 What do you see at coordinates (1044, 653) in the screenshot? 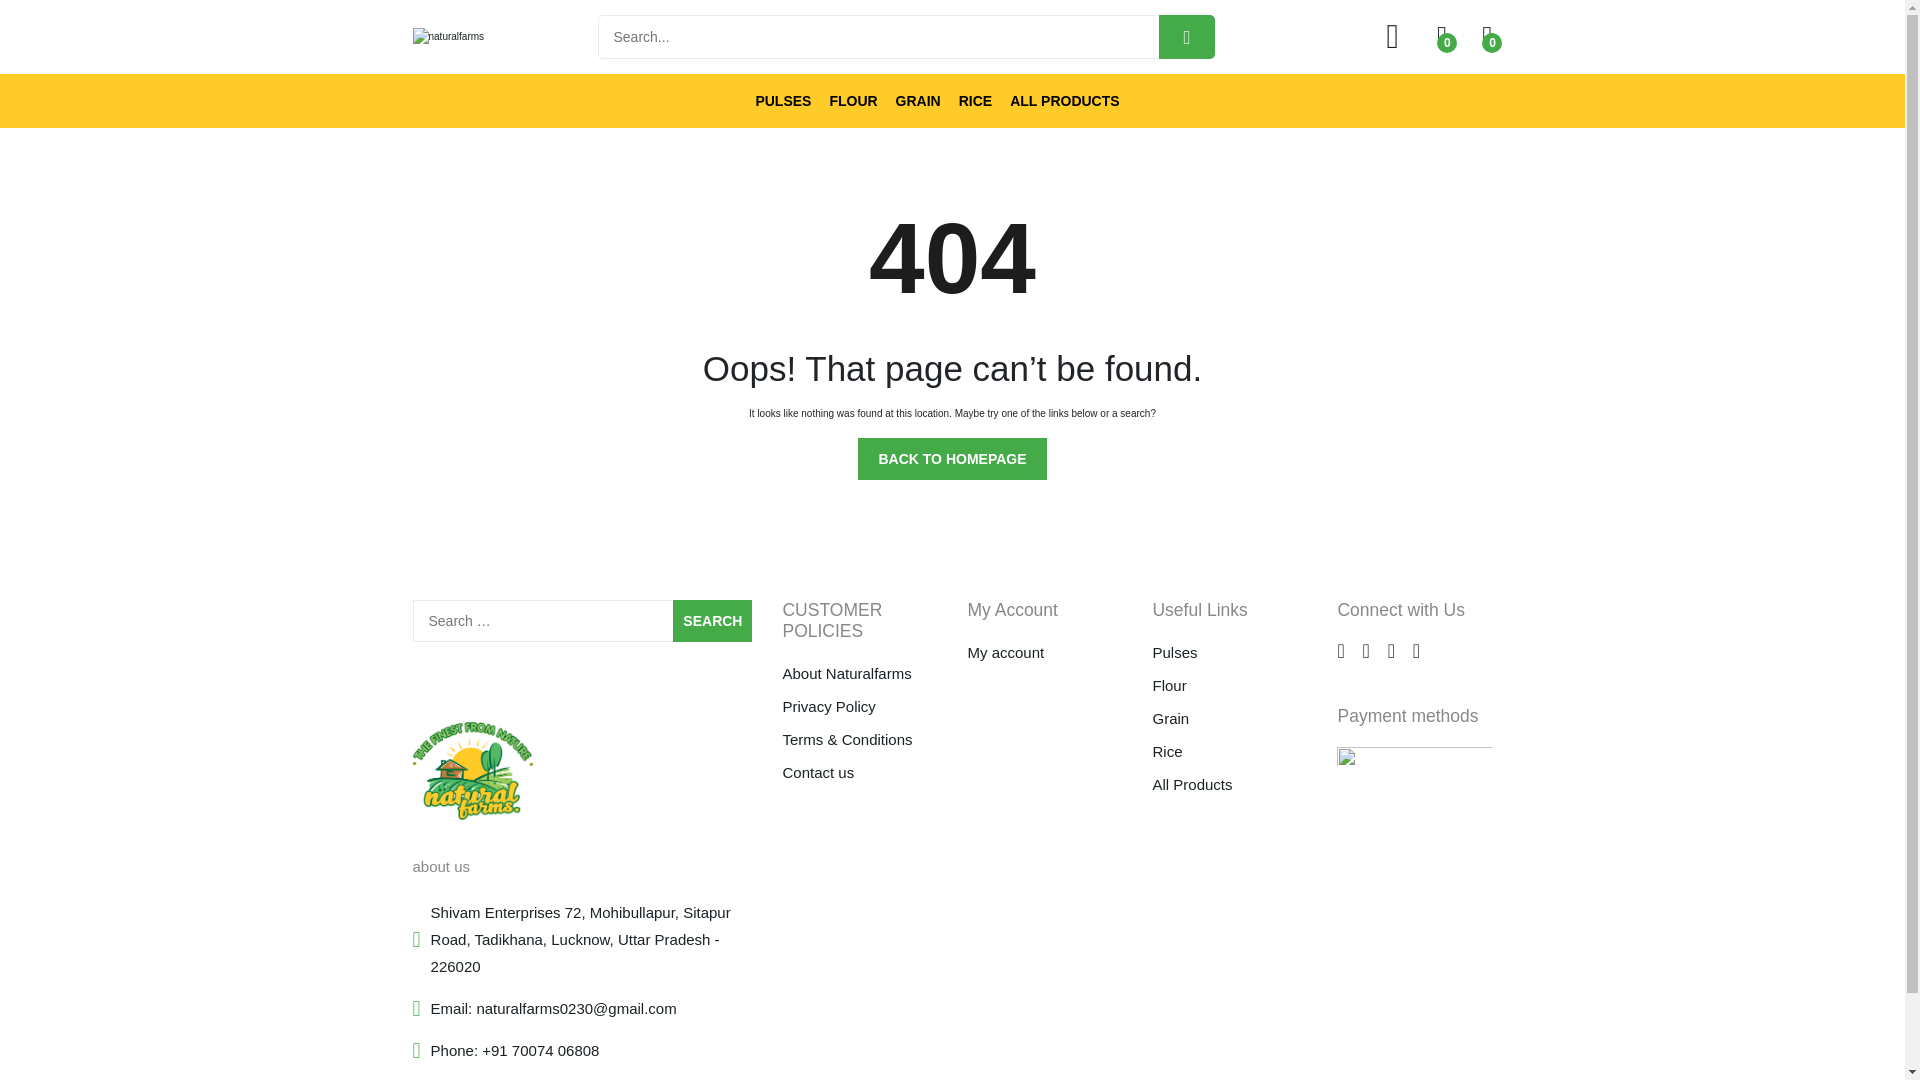
I see `My account` at bounding box center [1044, 653].